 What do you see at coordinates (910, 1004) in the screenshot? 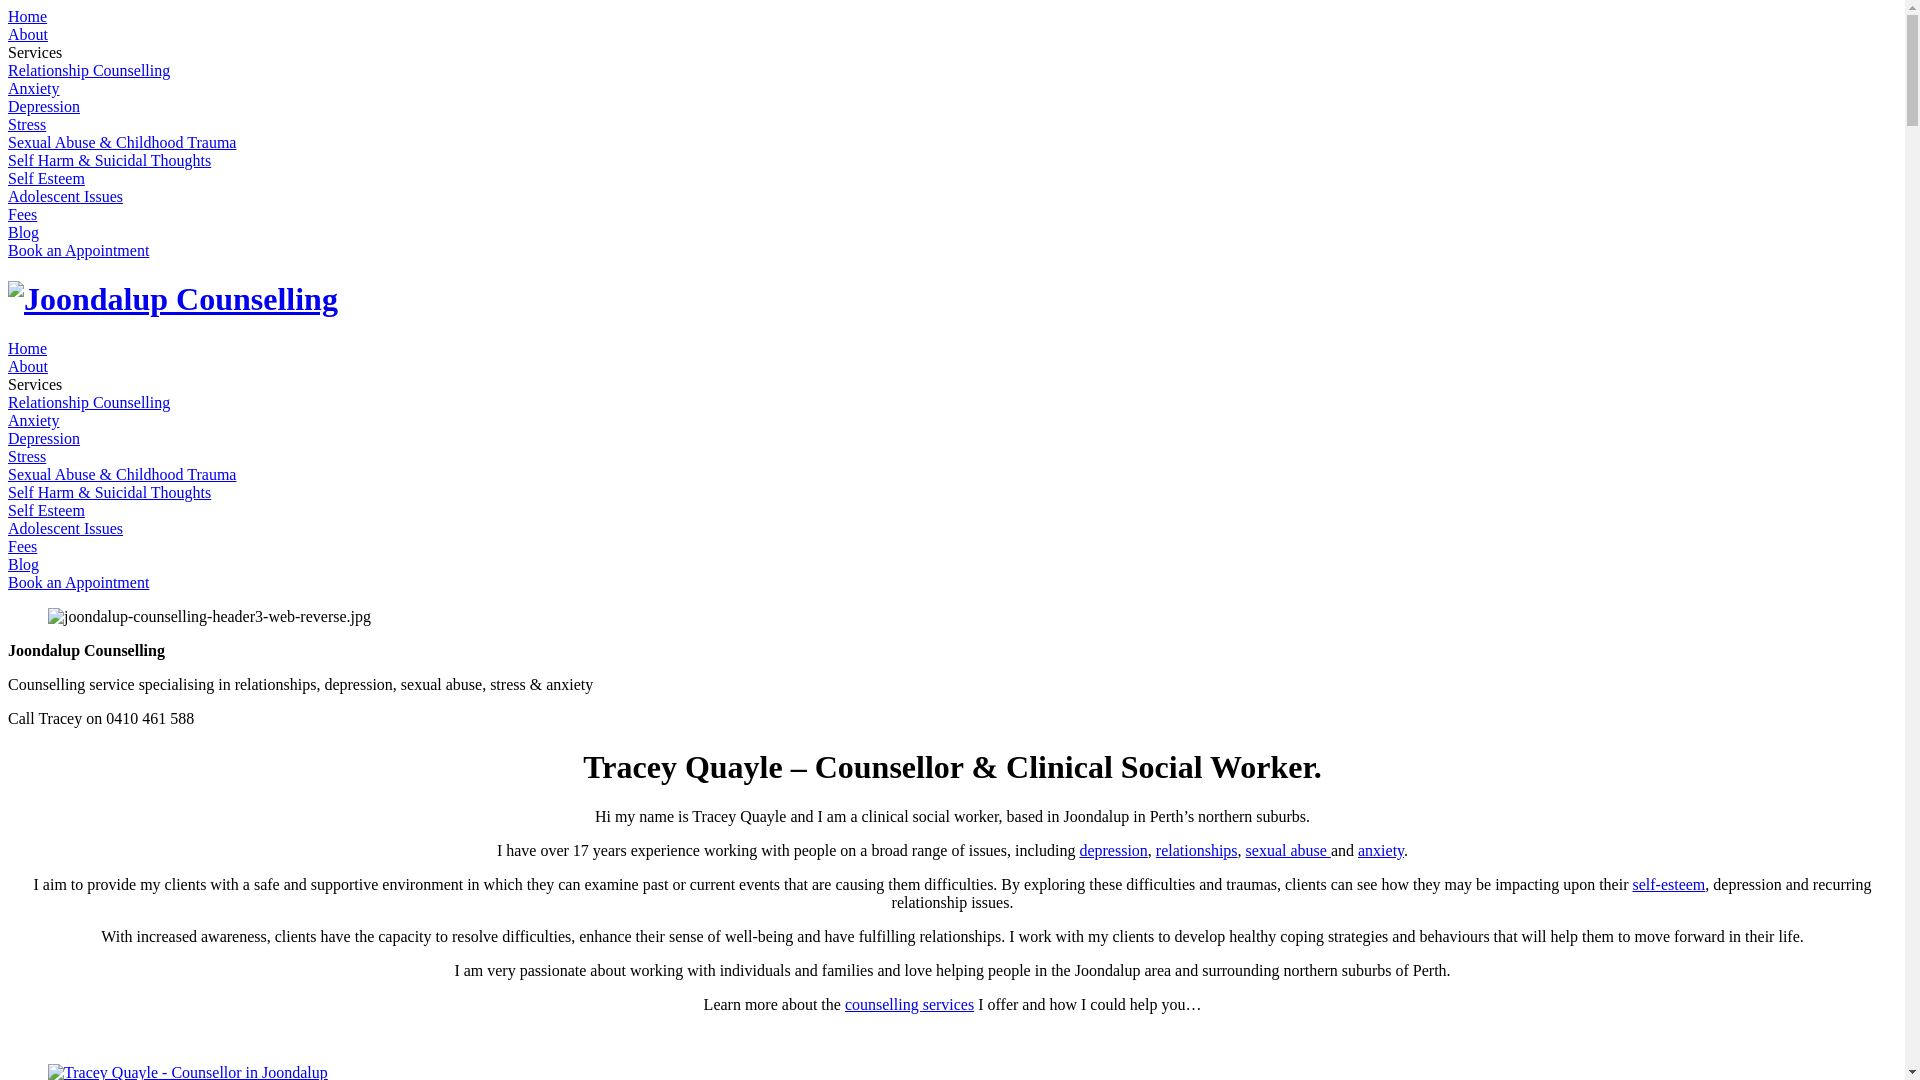
I see `counselling services` at bounding box center [910, 1004].